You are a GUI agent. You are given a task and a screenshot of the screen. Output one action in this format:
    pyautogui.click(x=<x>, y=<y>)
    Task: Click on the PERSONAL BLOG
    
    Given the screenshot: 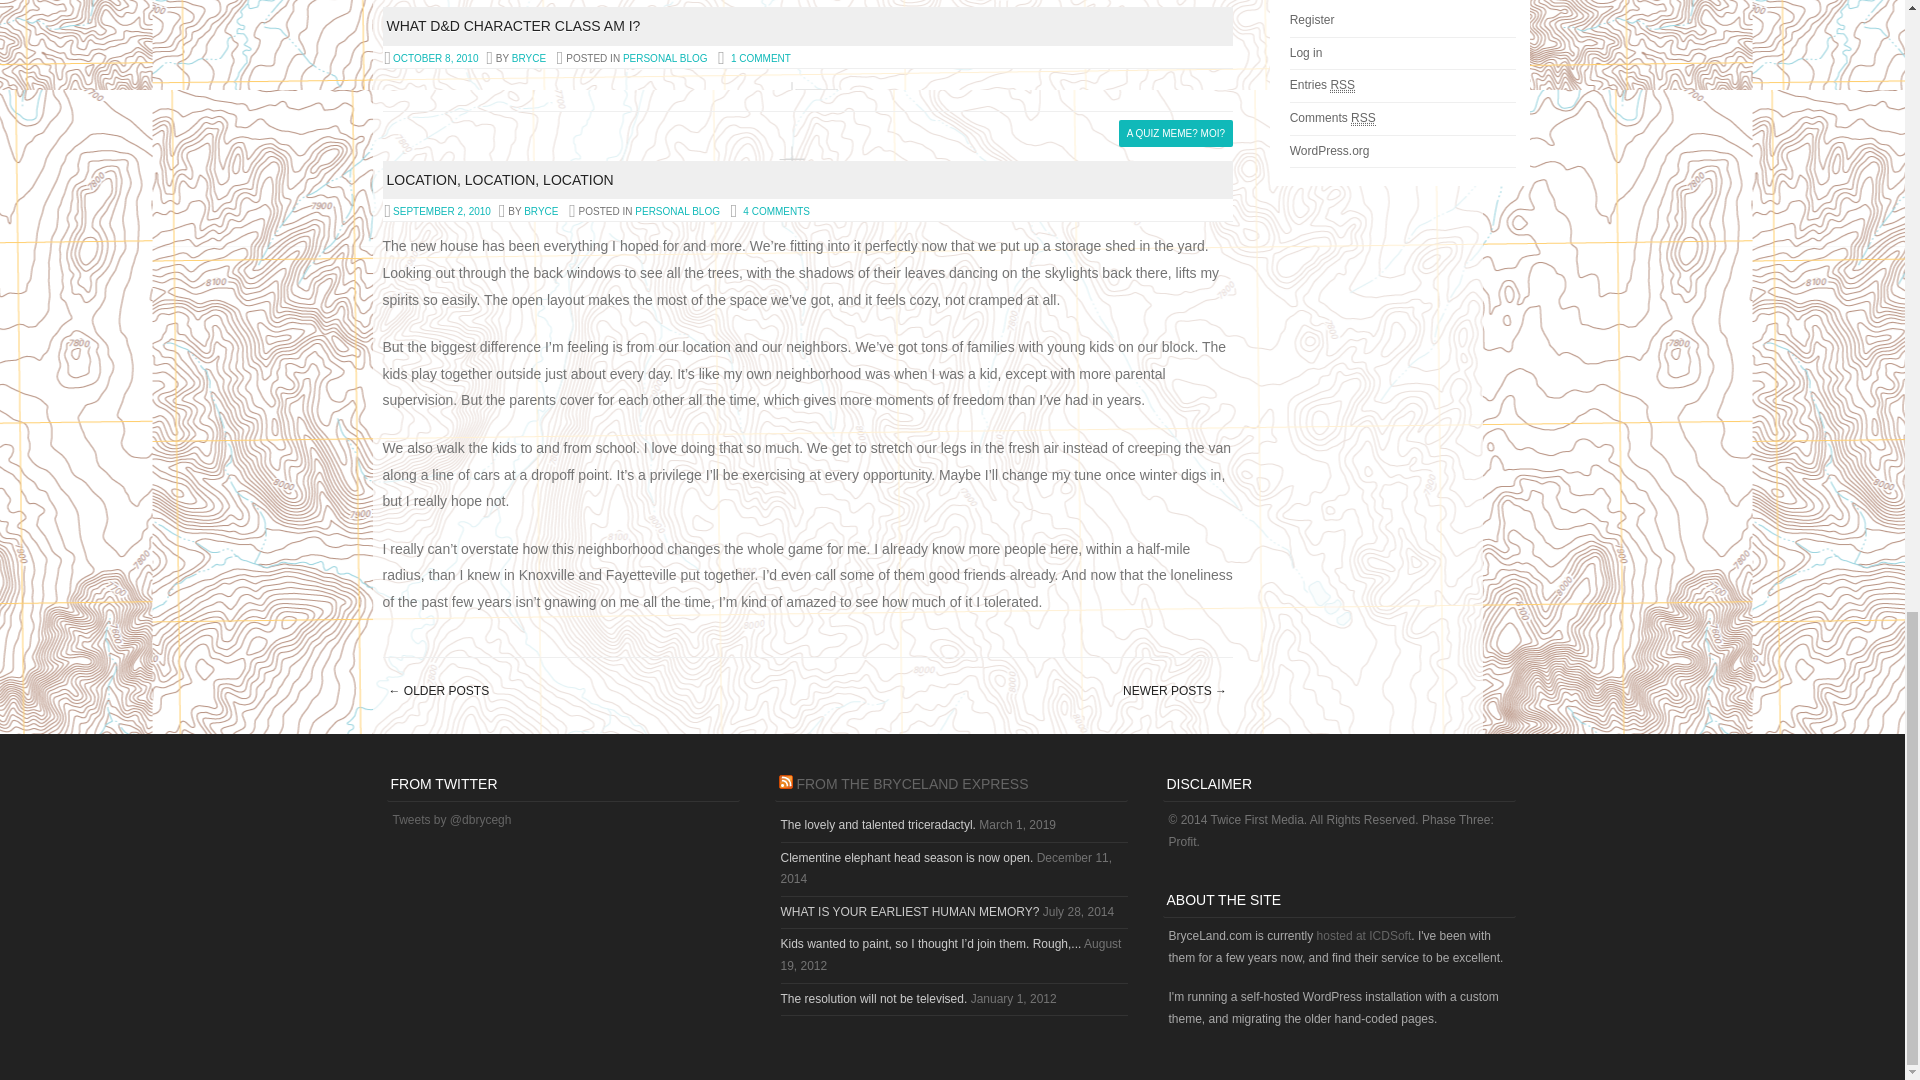 What is the action you would take?
    pyautogui.click(x=665, y=58)
    